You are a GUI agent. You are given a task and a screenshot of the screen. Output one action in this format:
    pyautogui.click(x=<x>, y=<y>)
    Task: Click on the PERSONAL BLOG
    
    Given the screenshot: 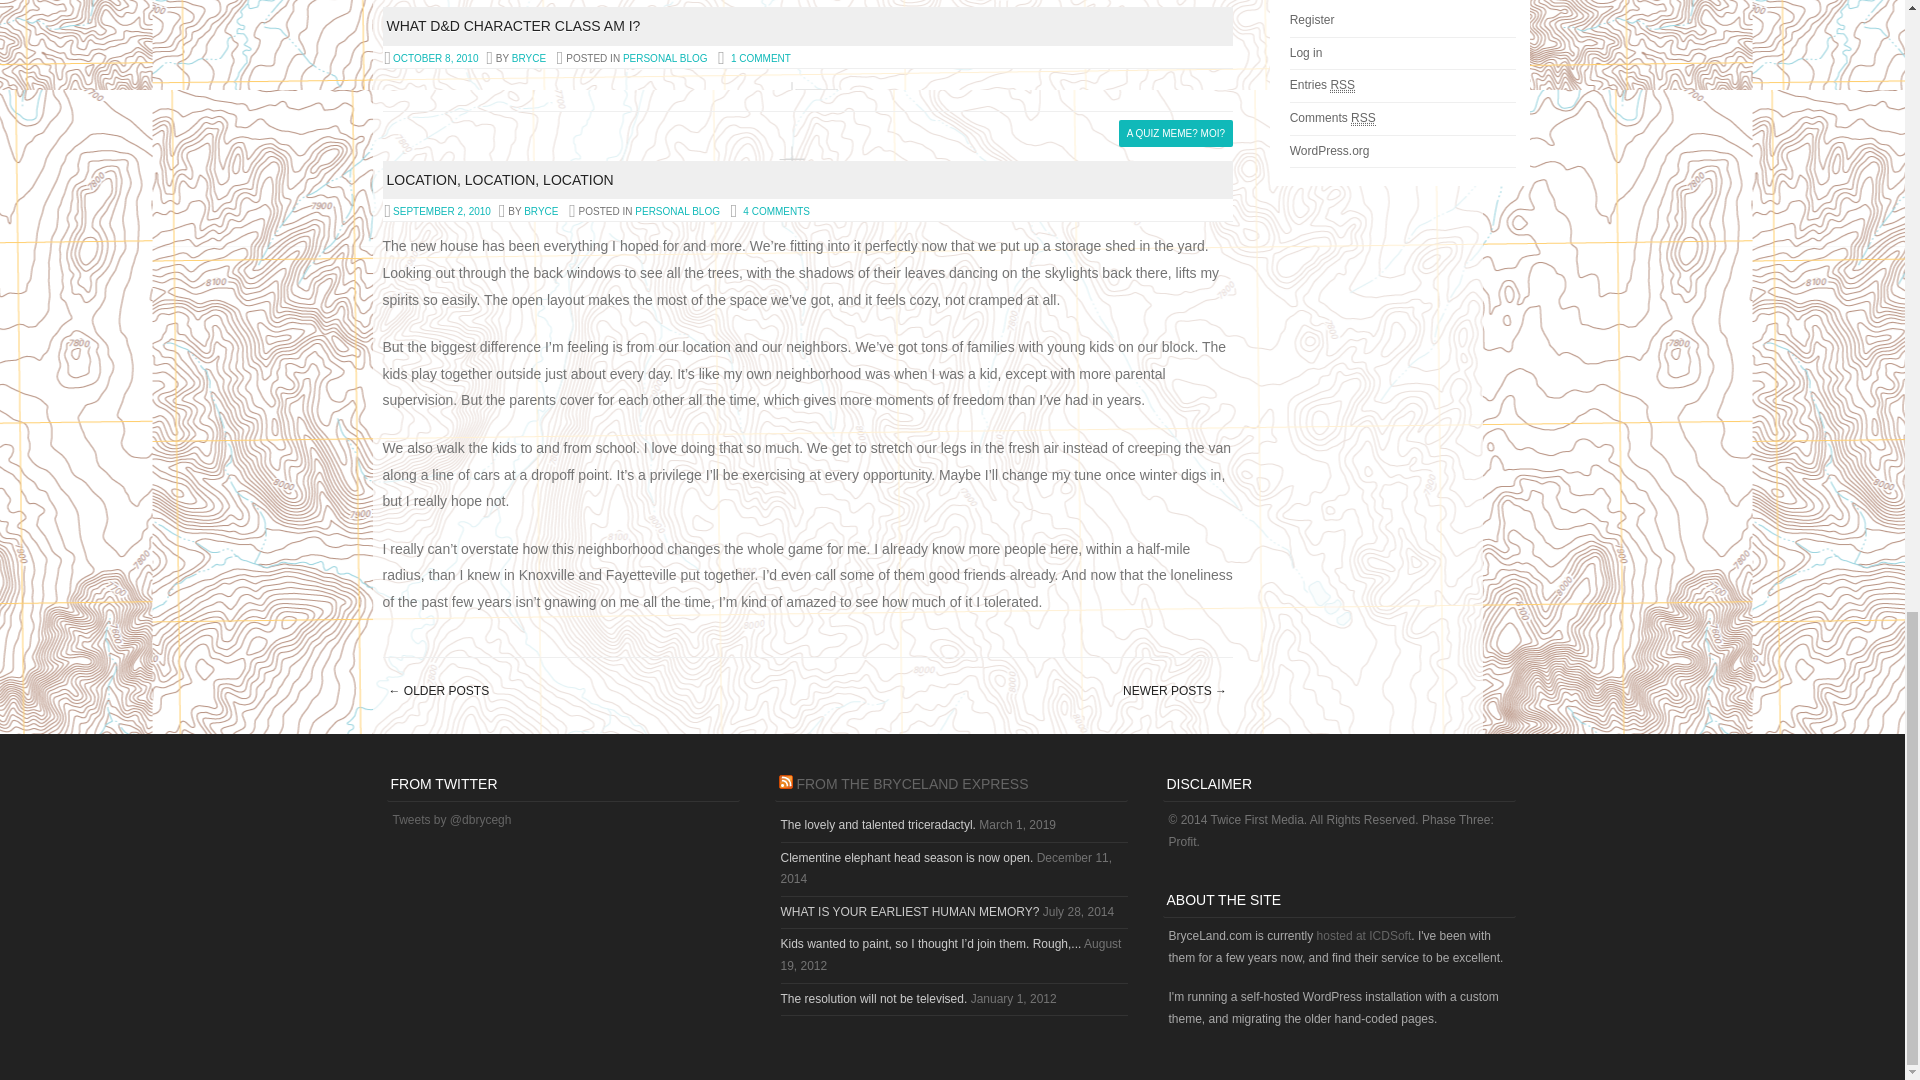 What is the action you would take?
    pyautogui.click(x=665, y=58)
    